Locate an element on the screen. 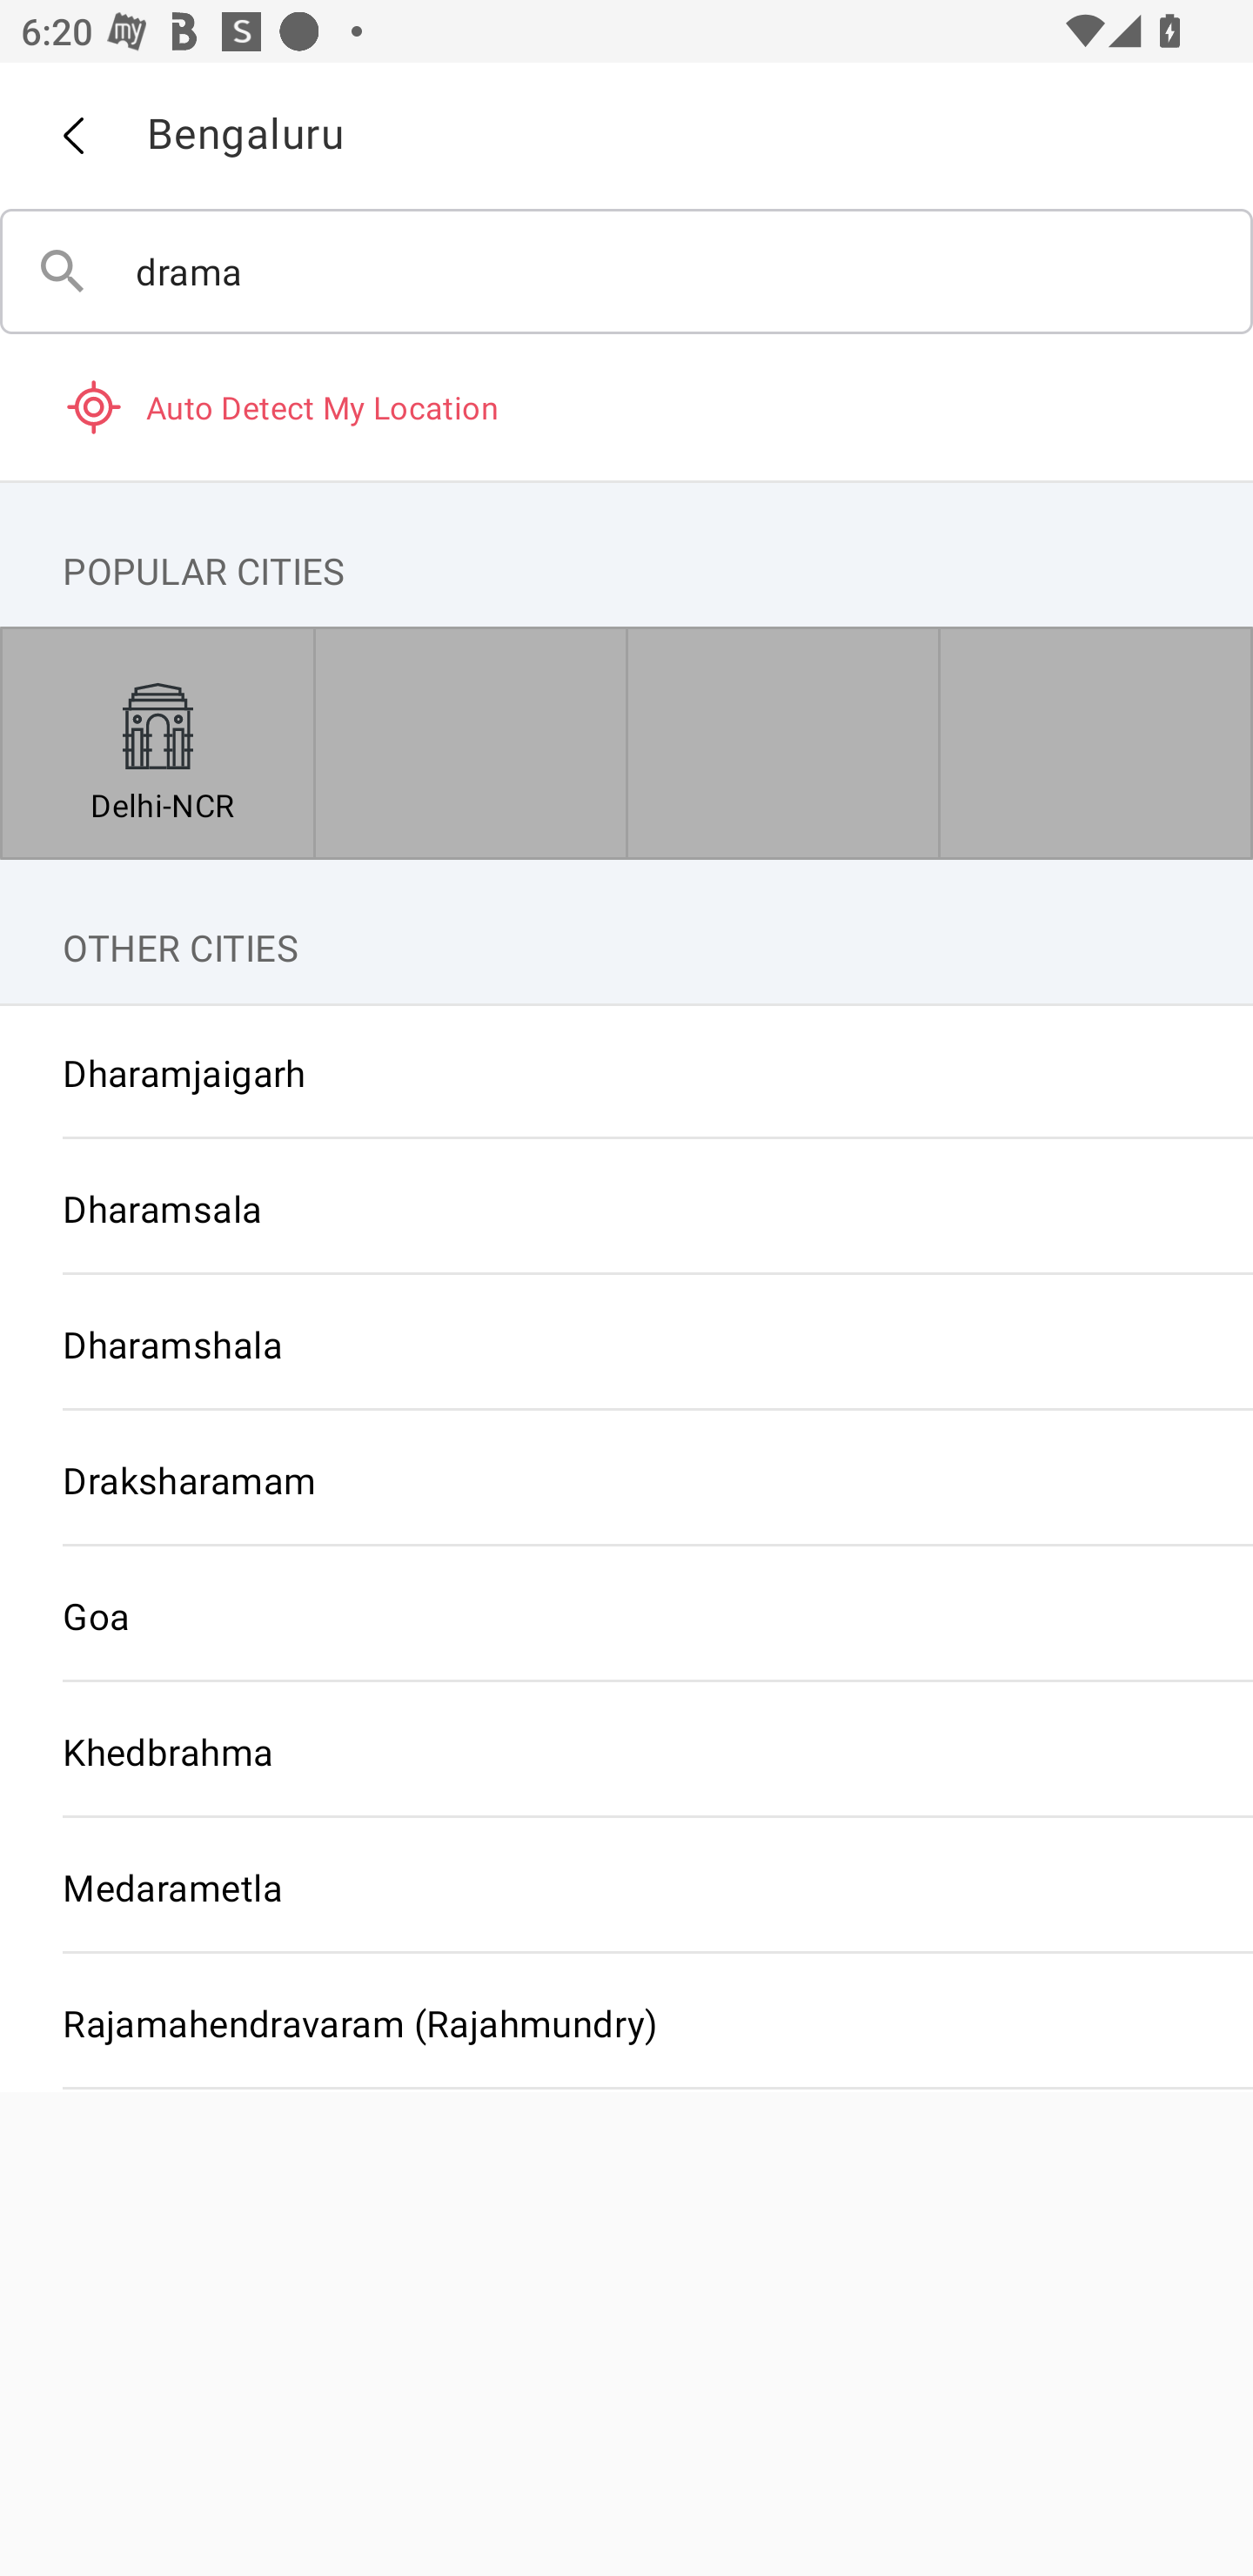  Delhi-NCR is located at coordinates (157, 743).